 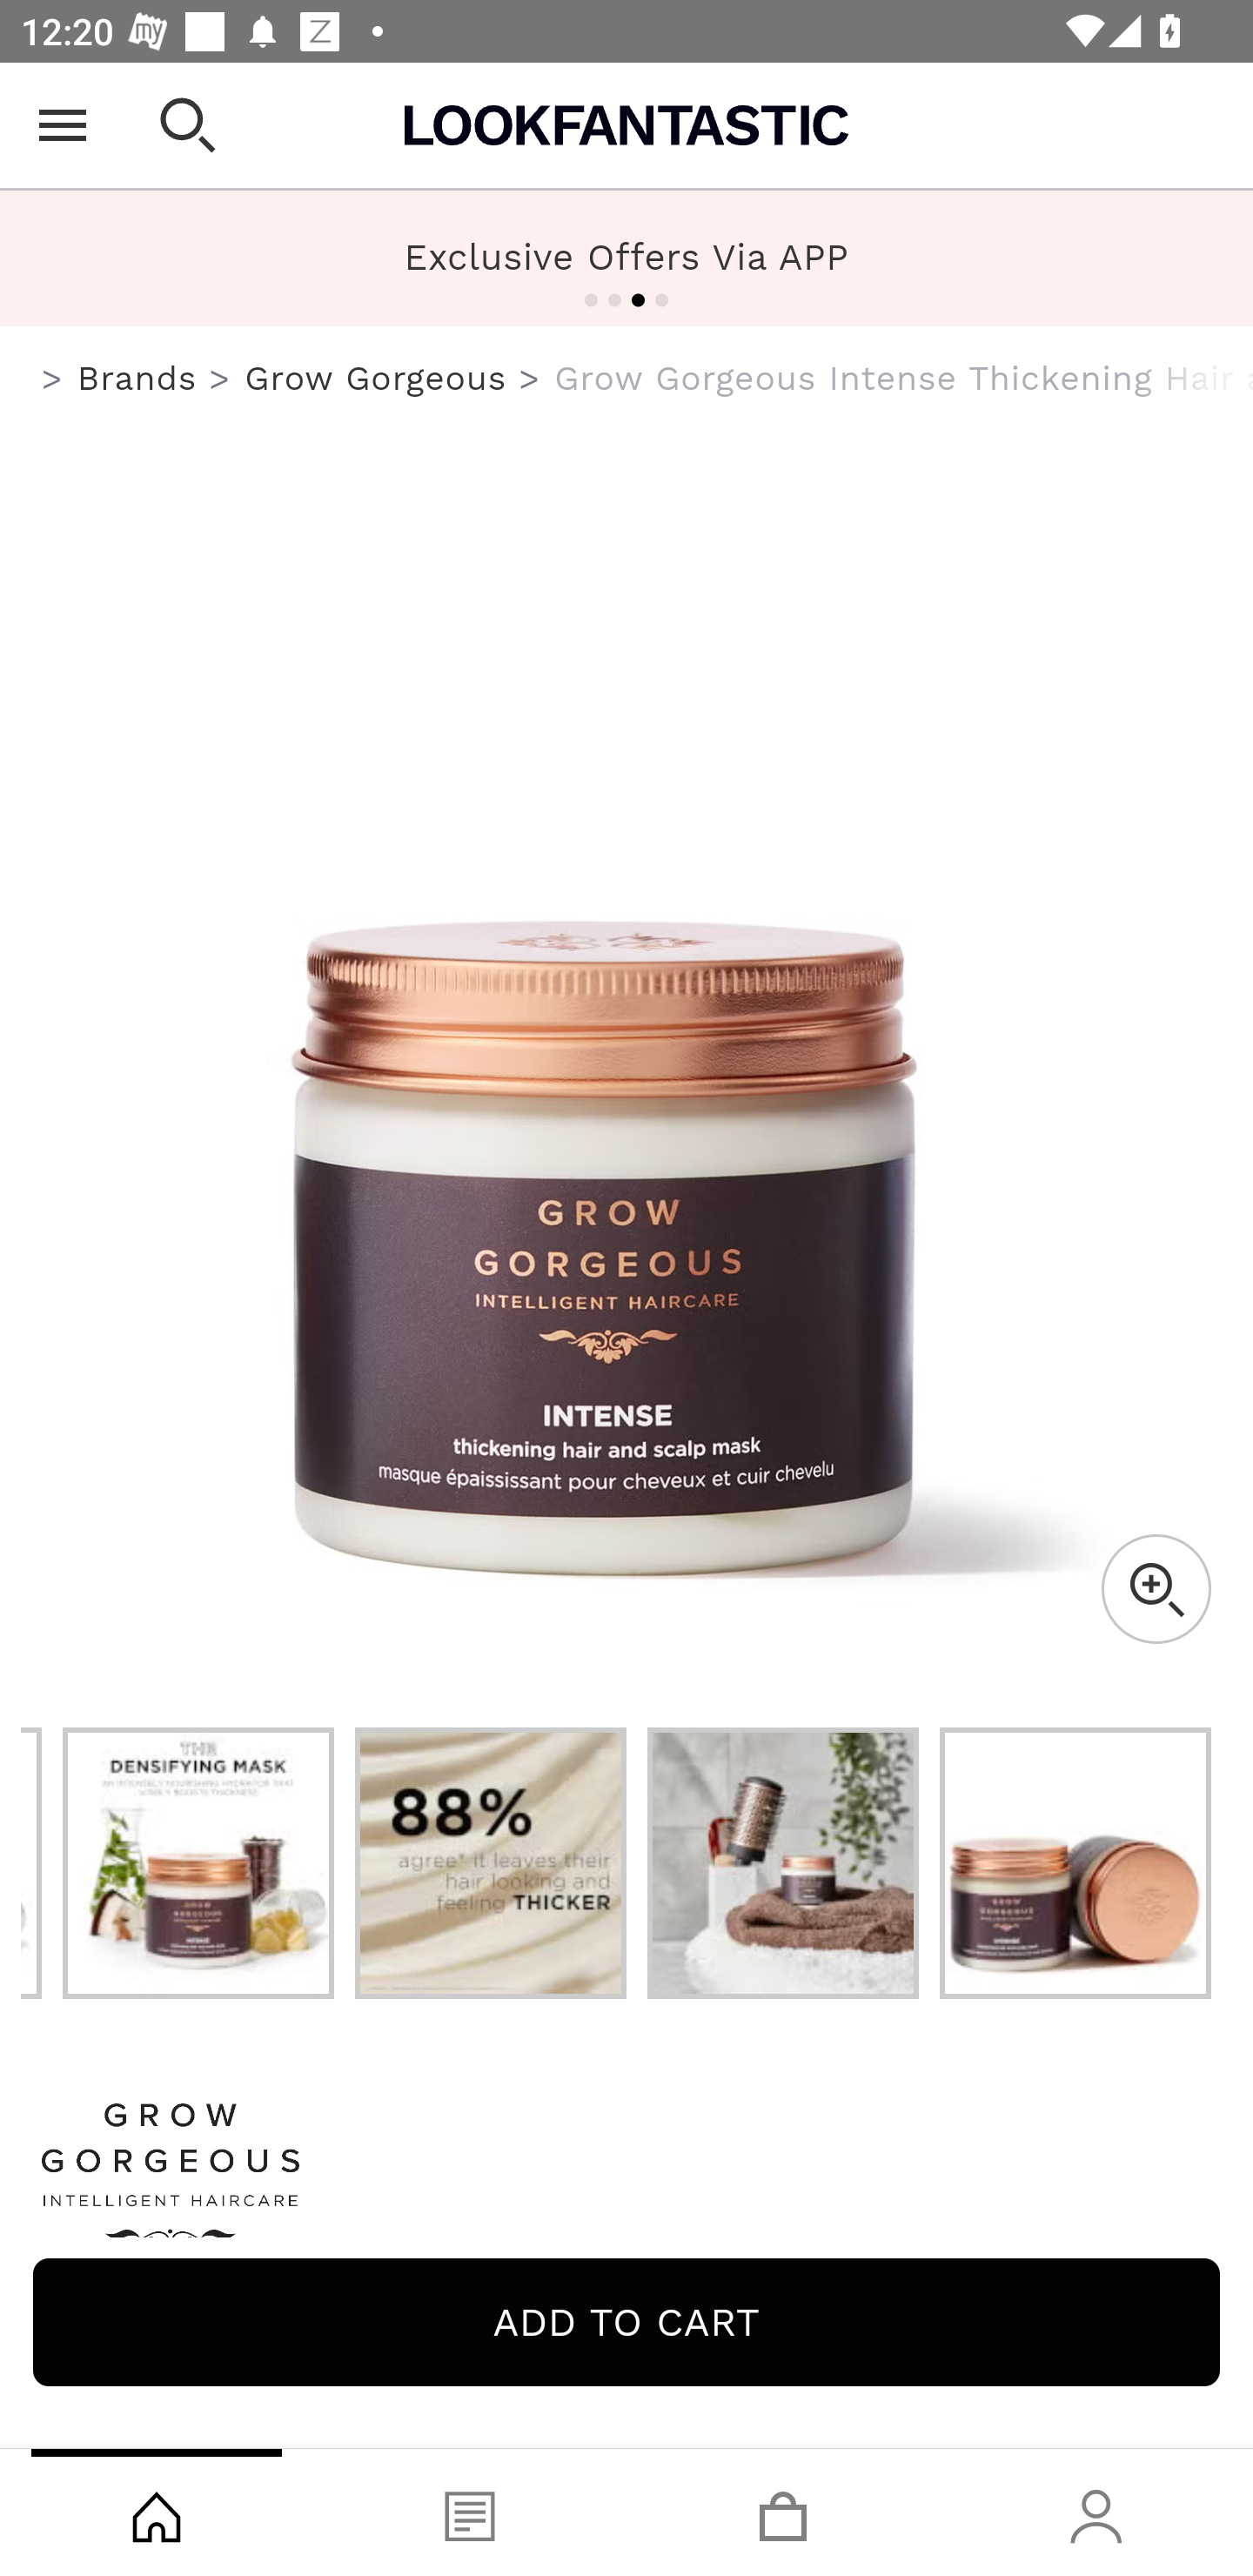 I want to click on us.lookfantastic, so click(x=52, y=379).